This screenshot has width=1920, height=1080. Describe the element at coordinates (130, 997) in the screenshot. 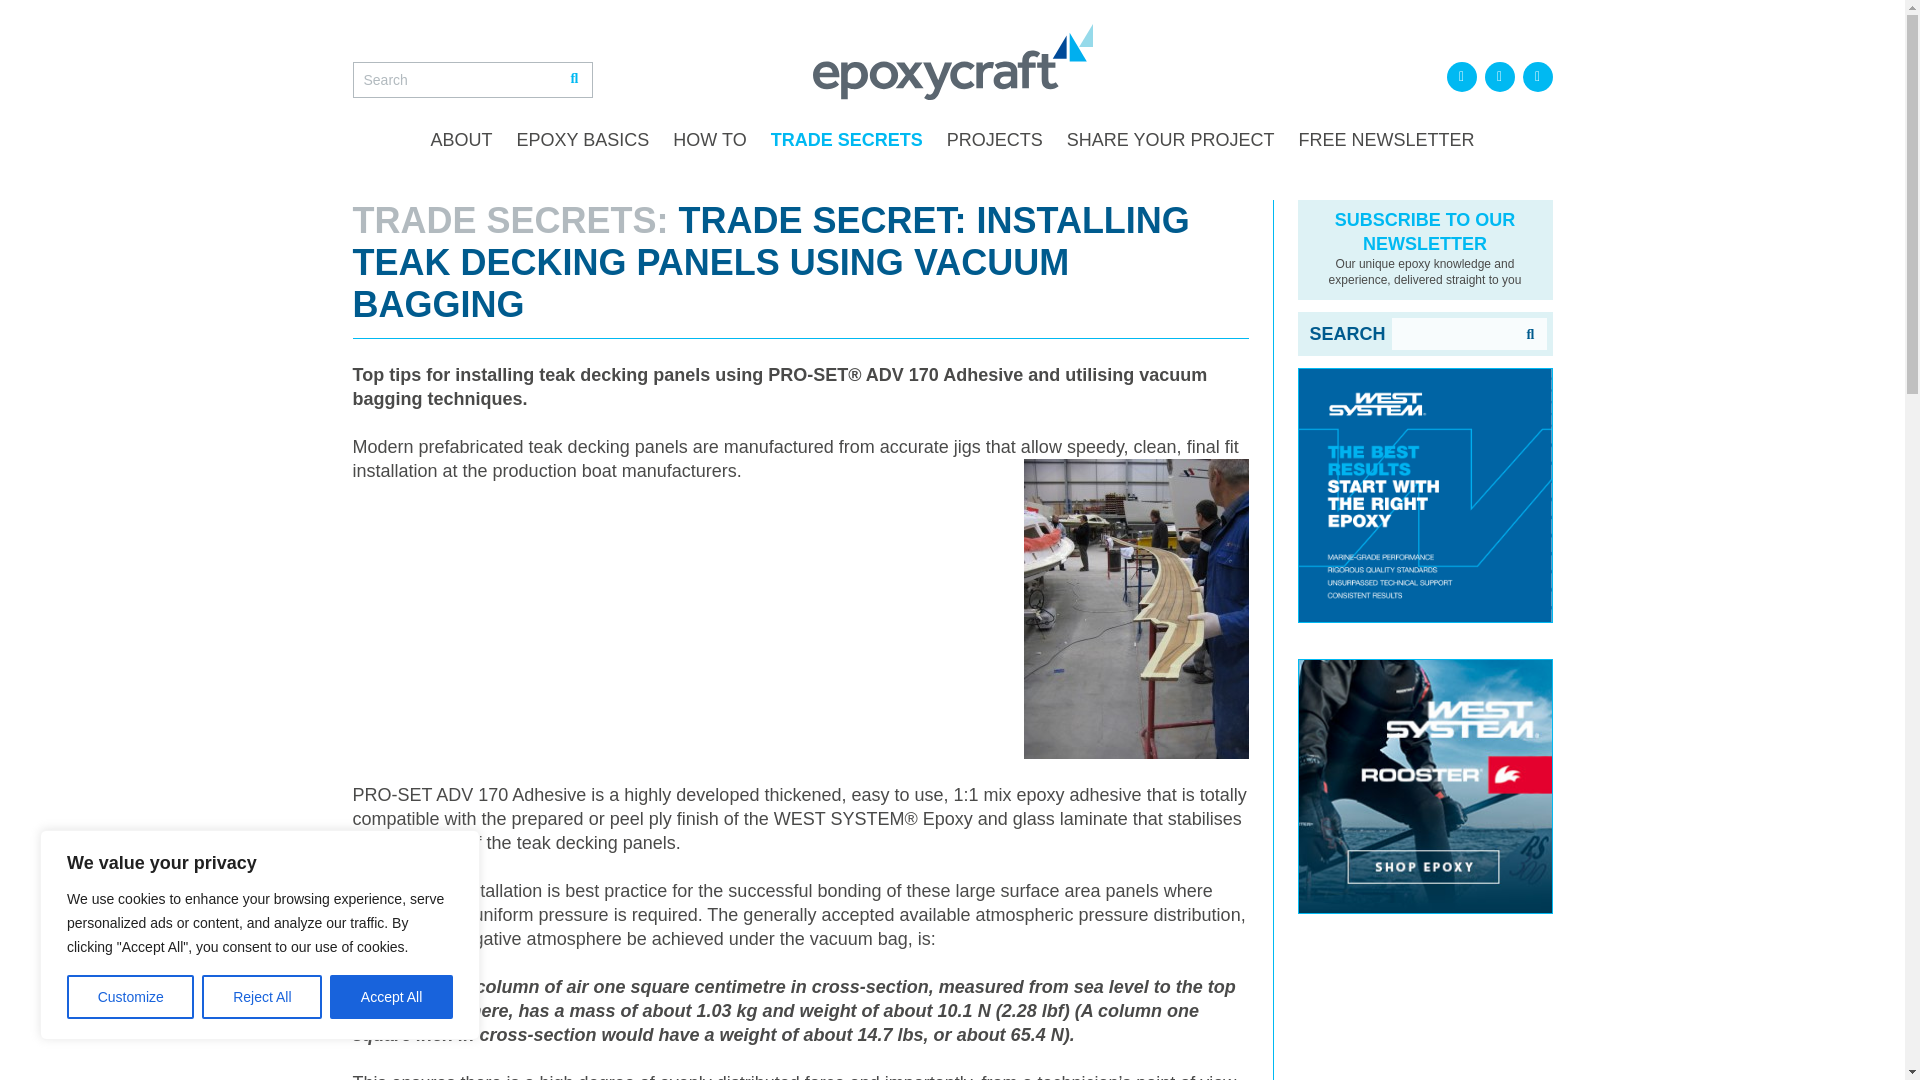

I see `Customize` at that location.